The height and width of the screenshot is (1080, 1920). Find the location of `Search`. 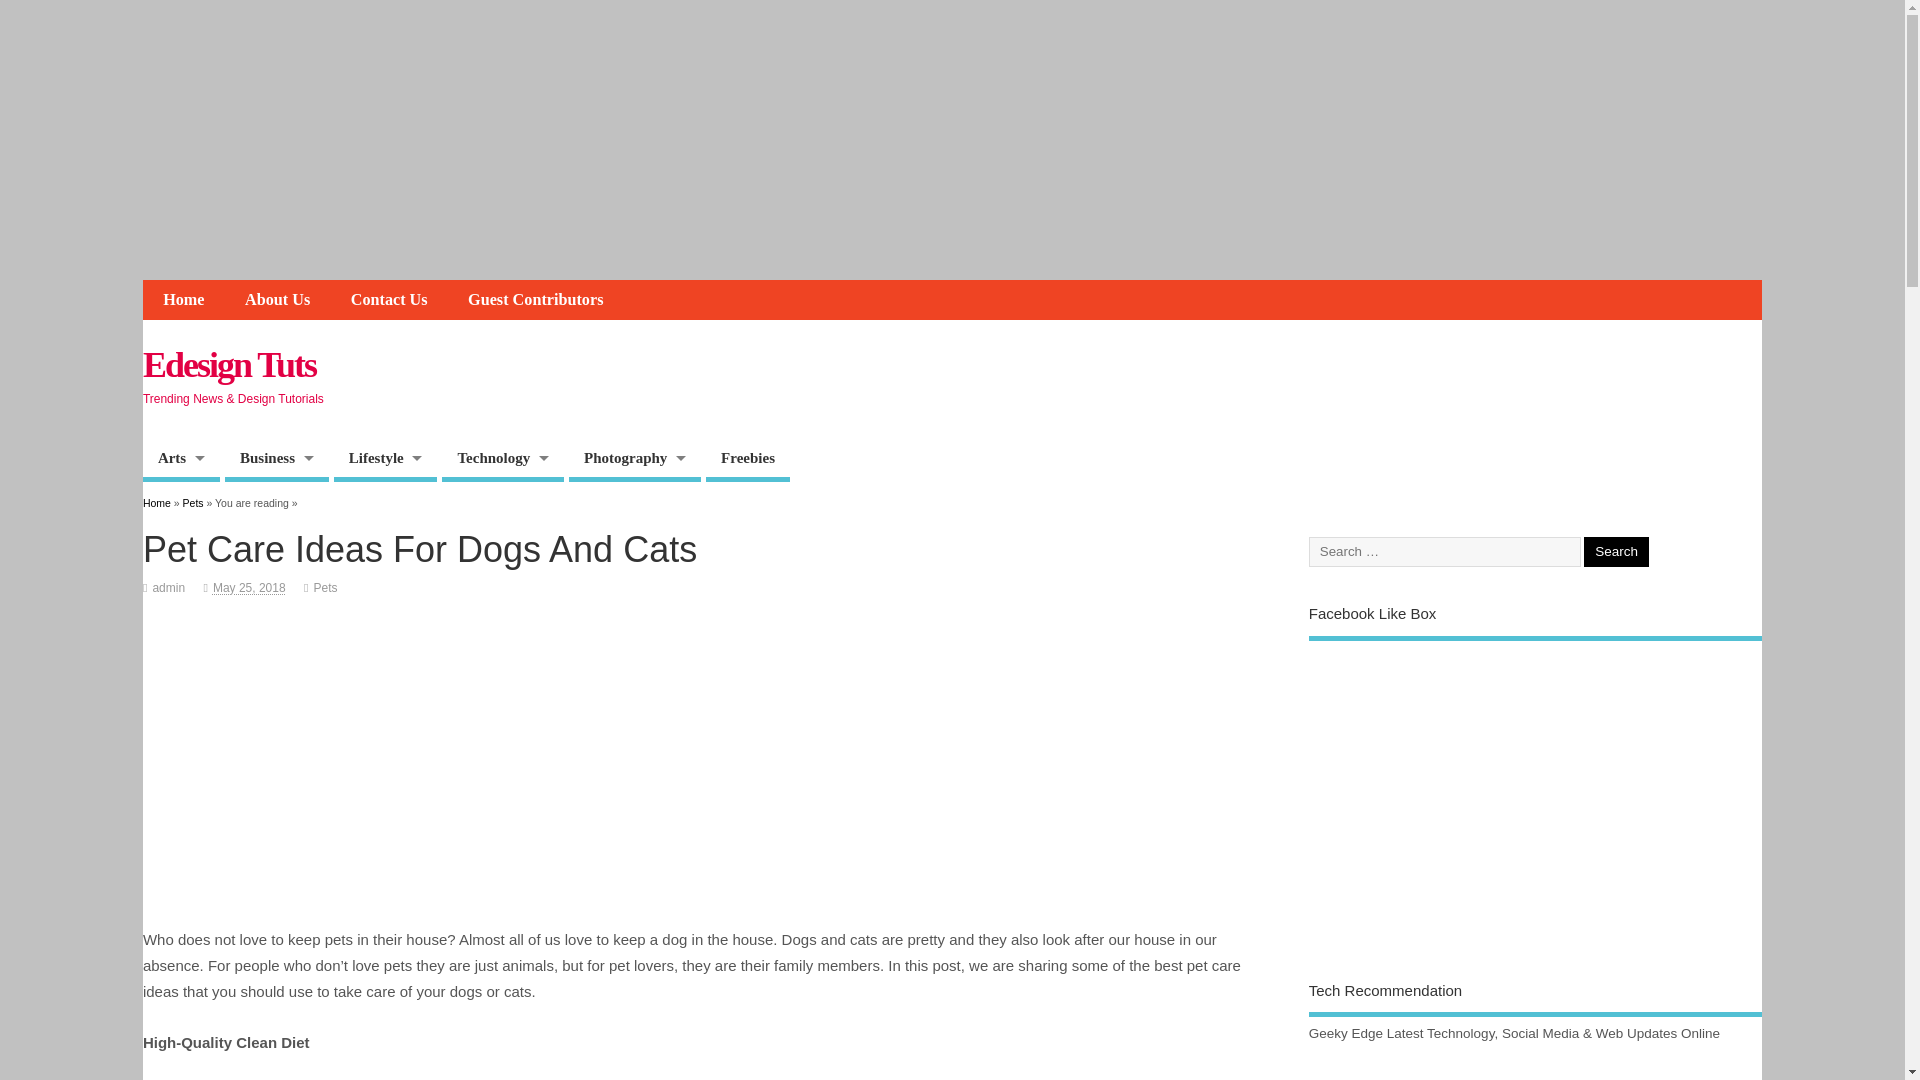

Search is located at coordinates (1616, 552).